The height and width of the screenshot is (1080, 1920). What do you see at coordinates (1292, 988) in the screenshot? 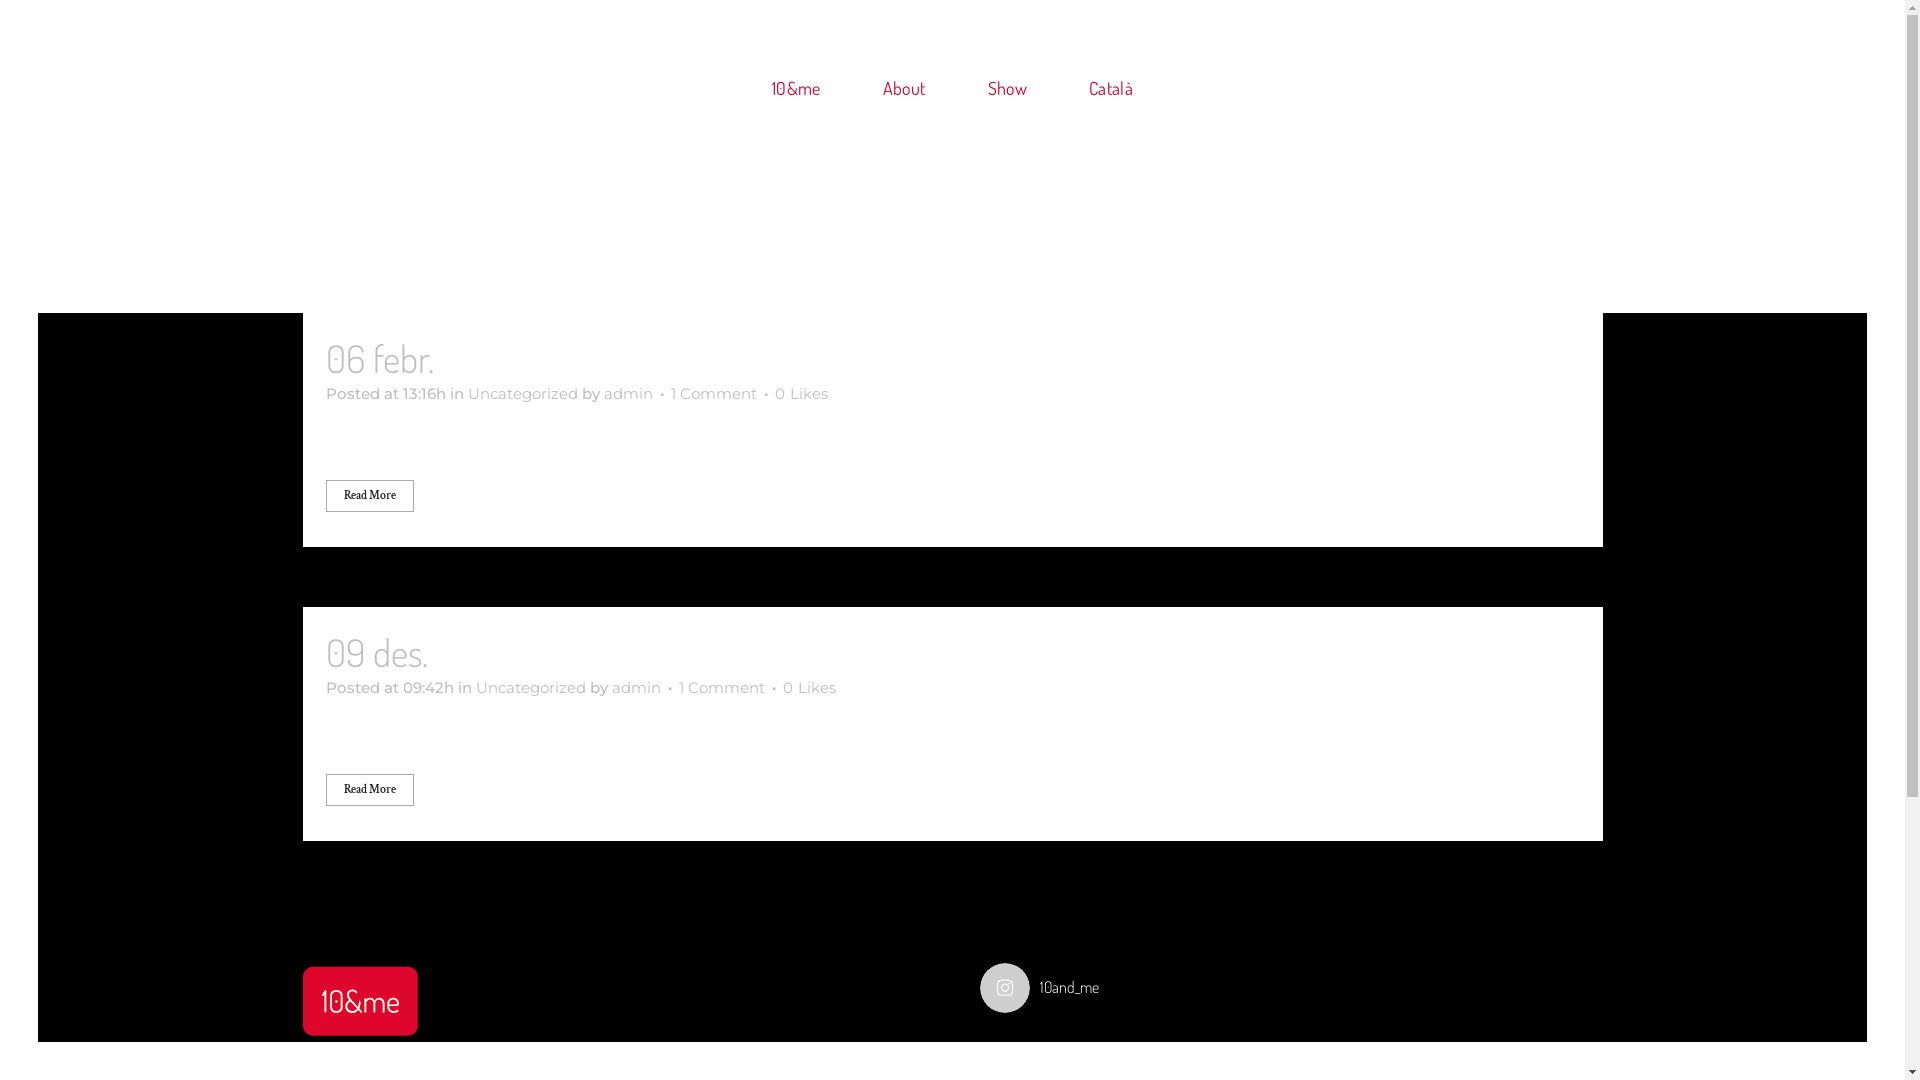
I see `10and_me` at bounding box center [1292, 988].